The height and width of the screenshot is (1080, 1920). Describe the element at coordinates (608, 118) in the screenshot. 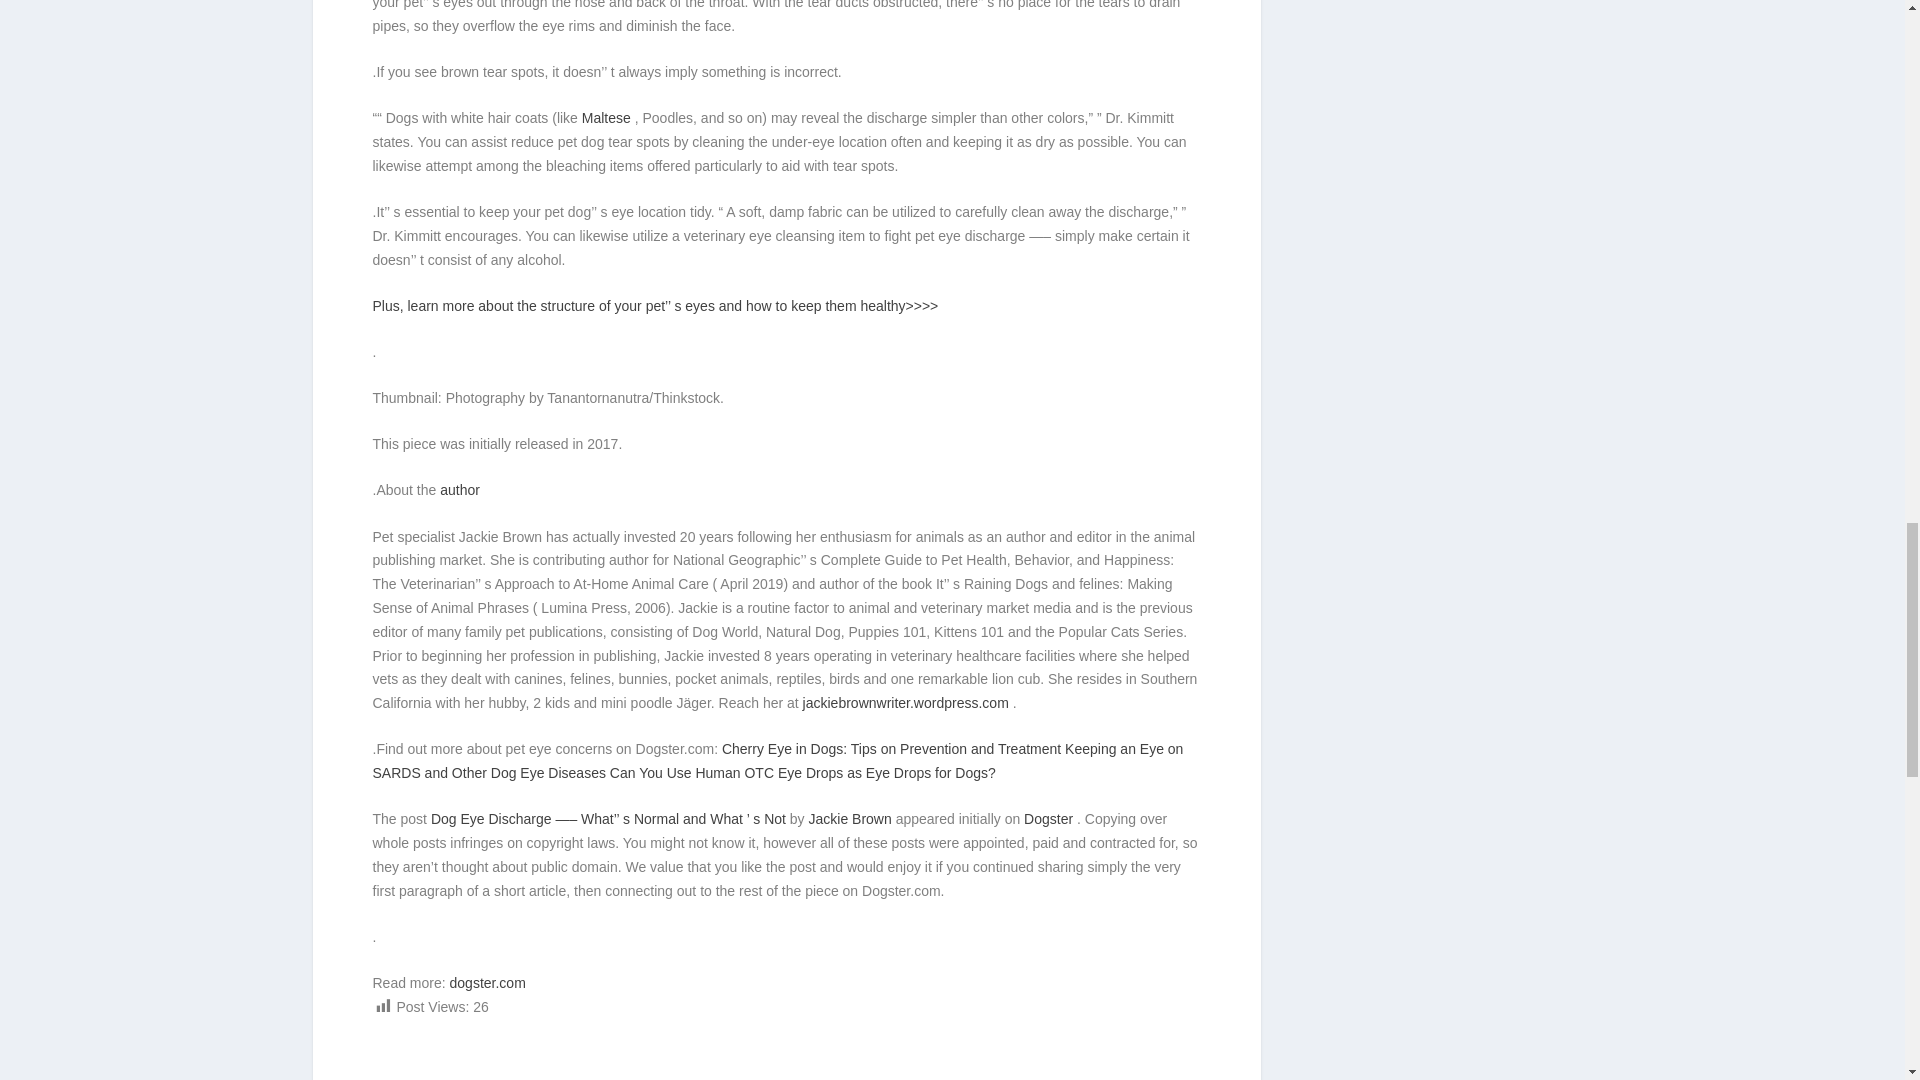

I see `Maltese` at that location.